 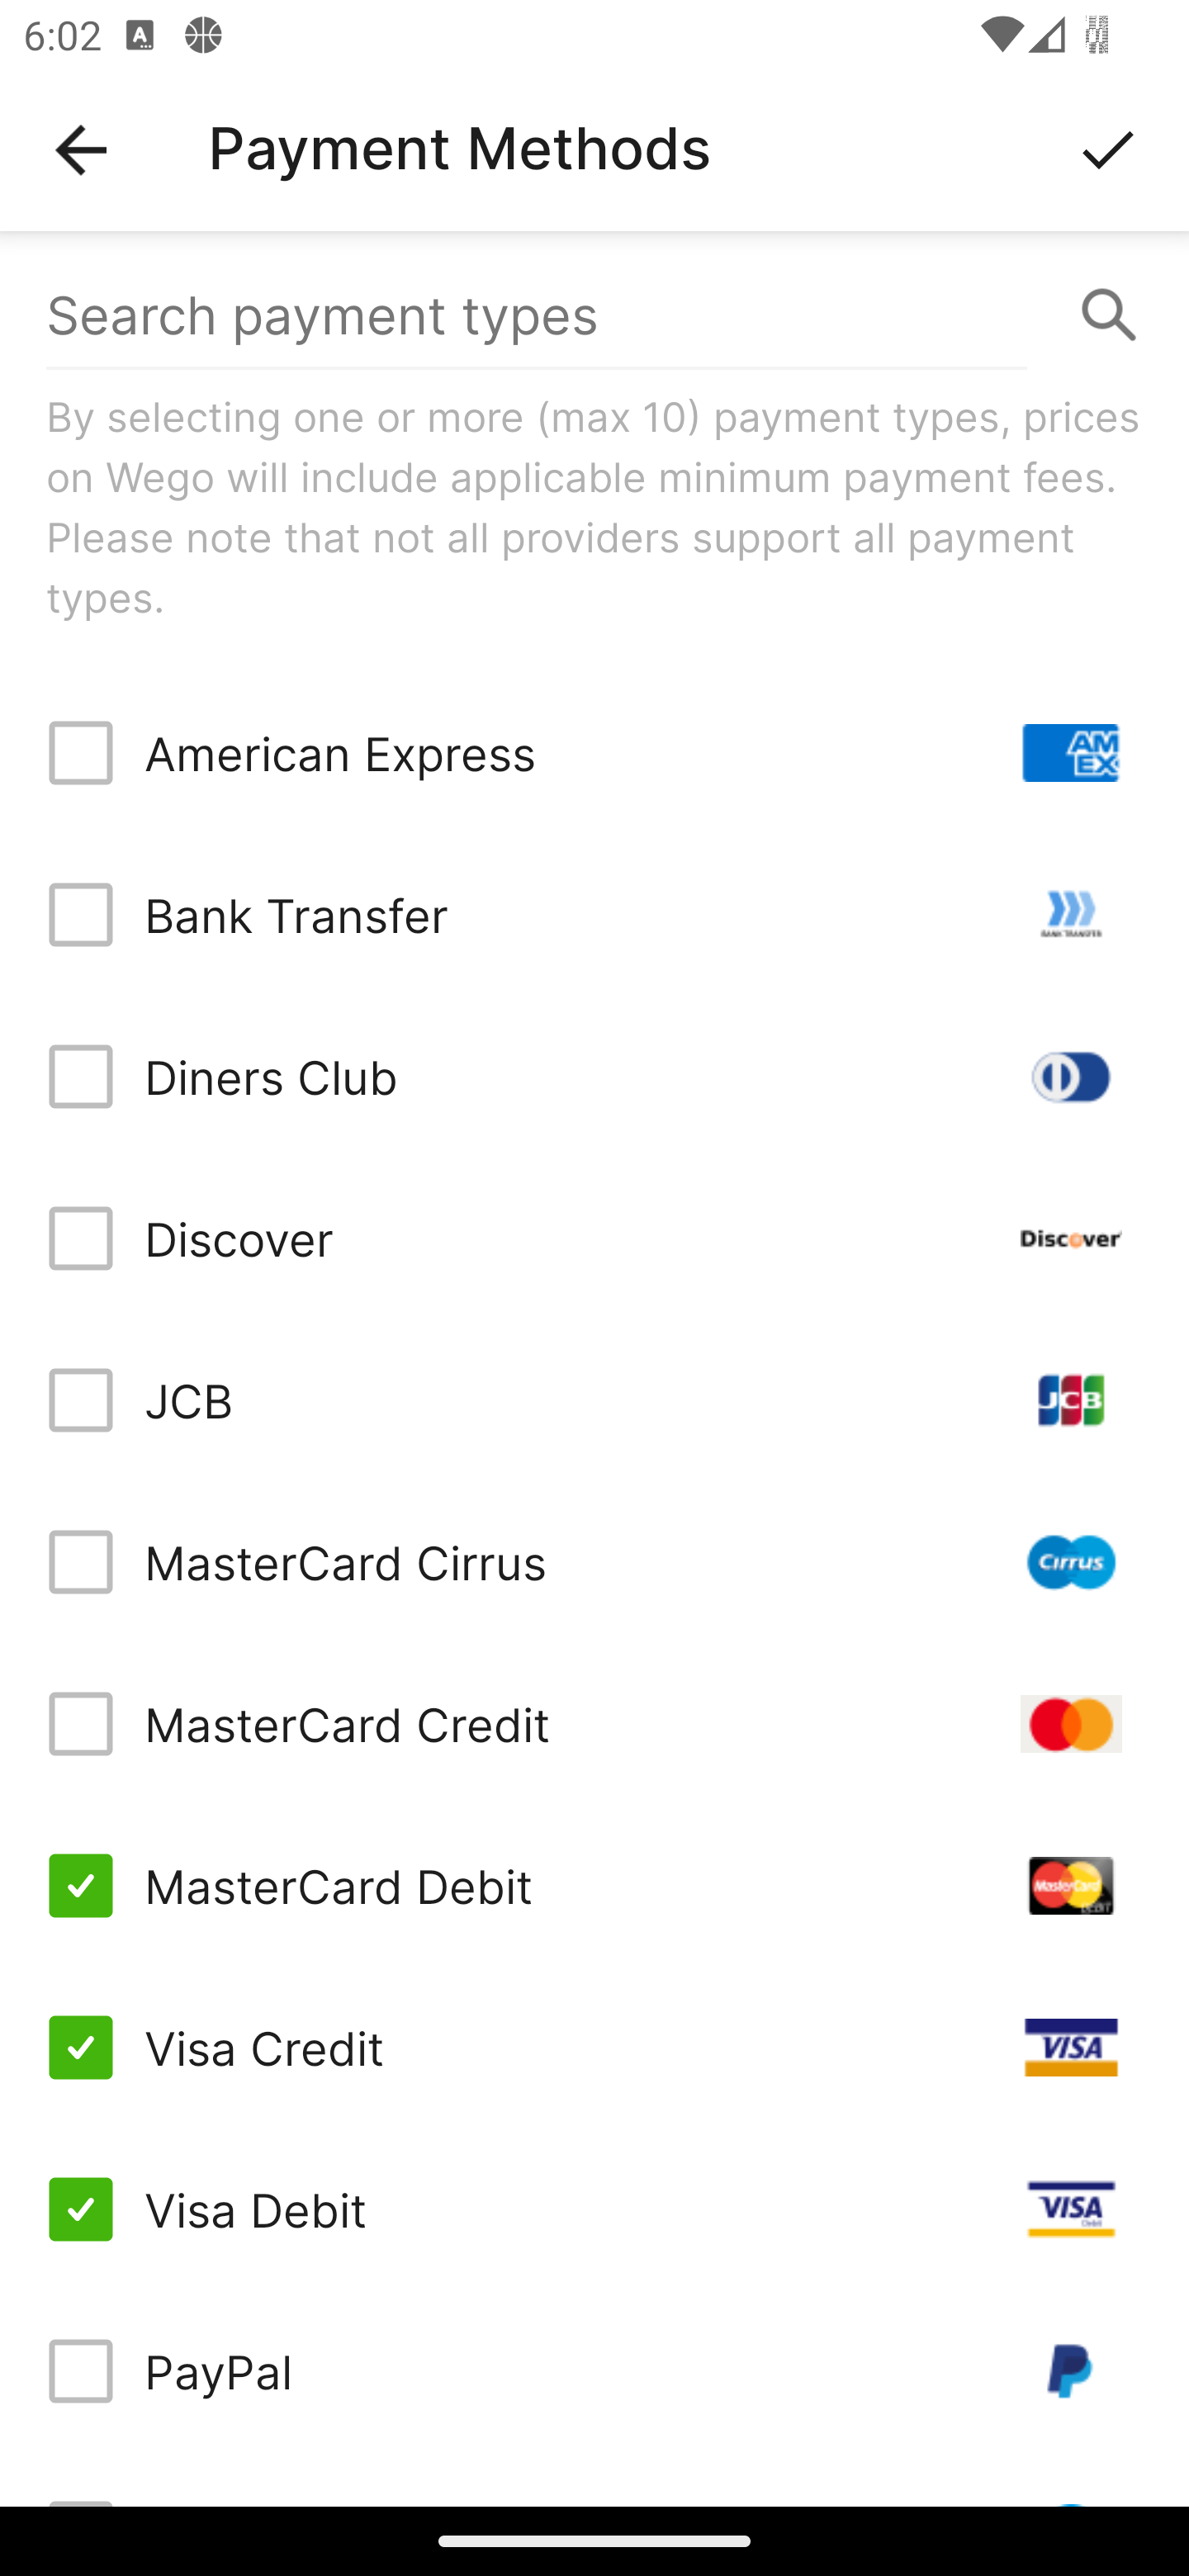 What do you see at coordinates (594, 315) in the screenshot?
I see `Search payment types ` at bounding box center [594, 315].